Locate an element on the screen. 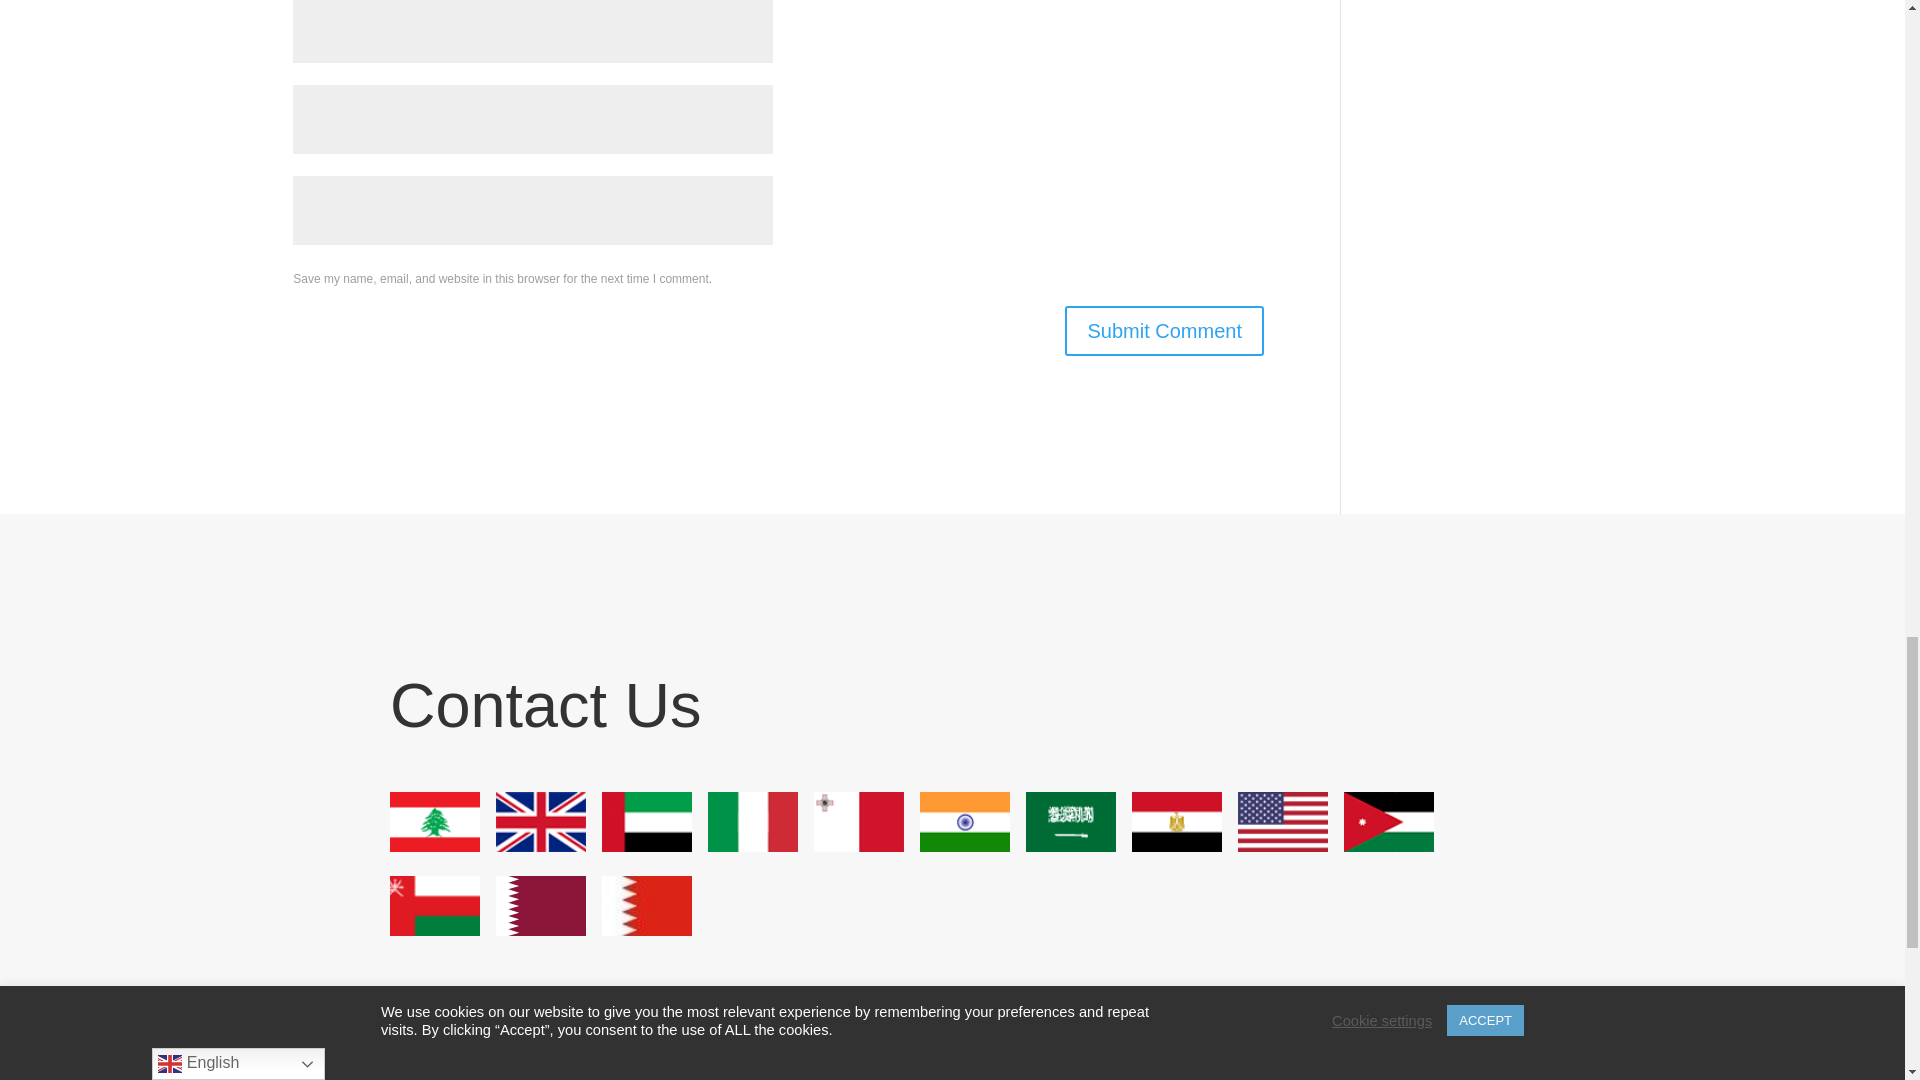 This screenshot has width=1920, height=1080. Submit Comment is located at coordinates (1164, 330).